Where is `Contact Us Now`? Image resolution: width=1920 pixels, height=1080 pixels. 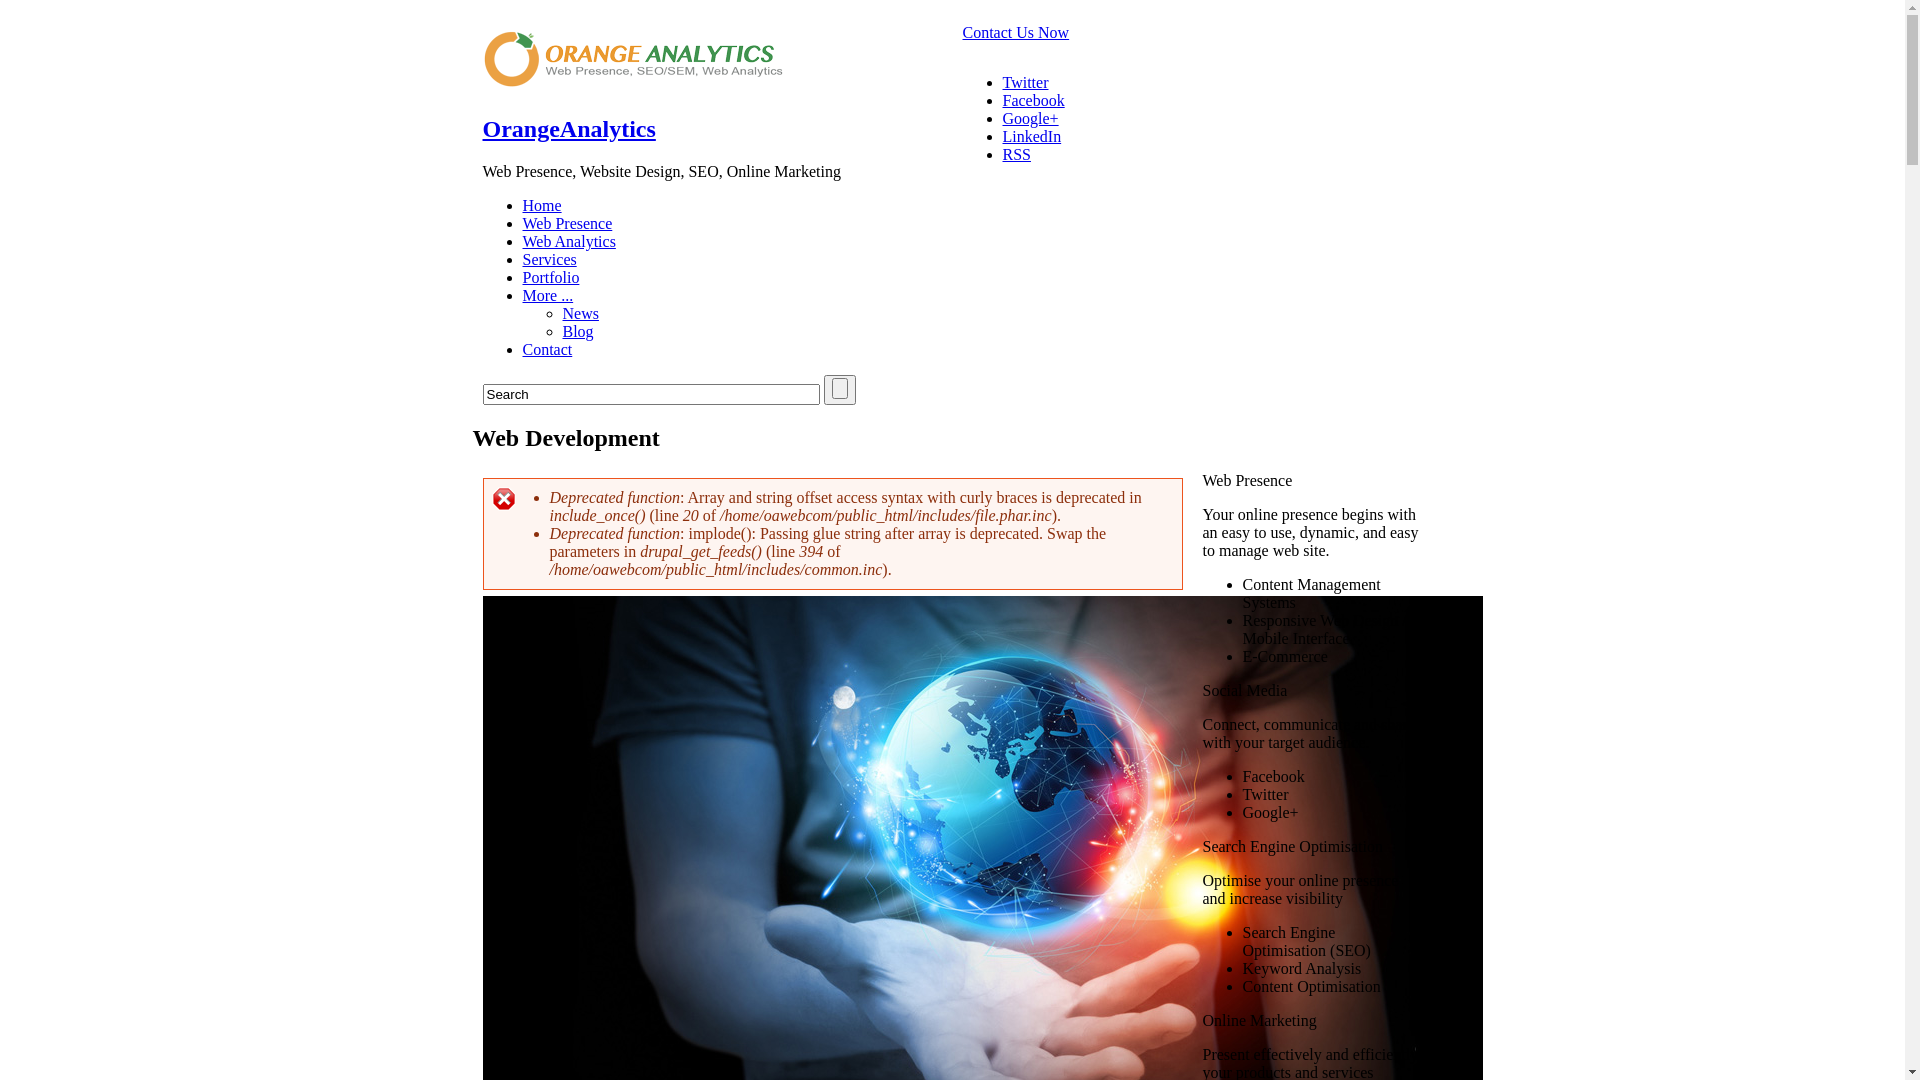 Contact Us Now is located at coordinates (1016, 32).